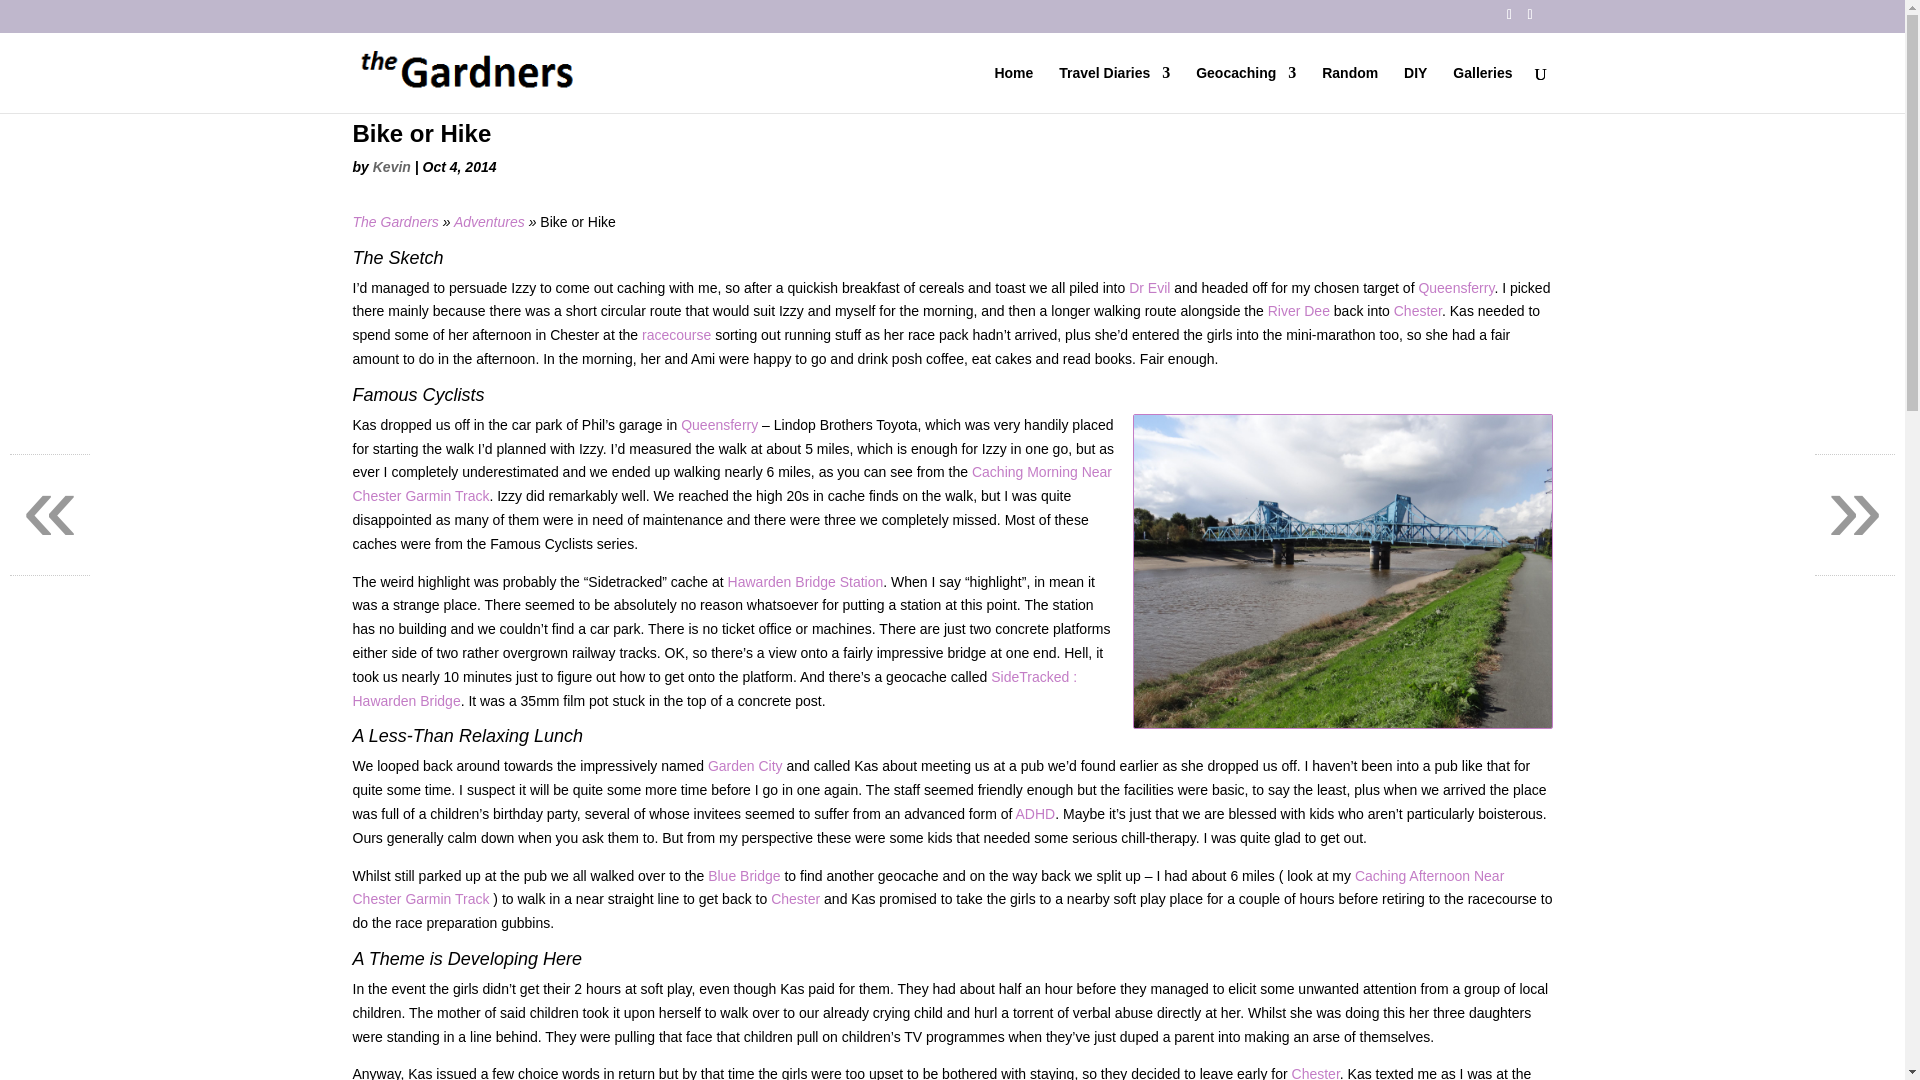  I want to click on Travel Diaries, so click(1114, 89).